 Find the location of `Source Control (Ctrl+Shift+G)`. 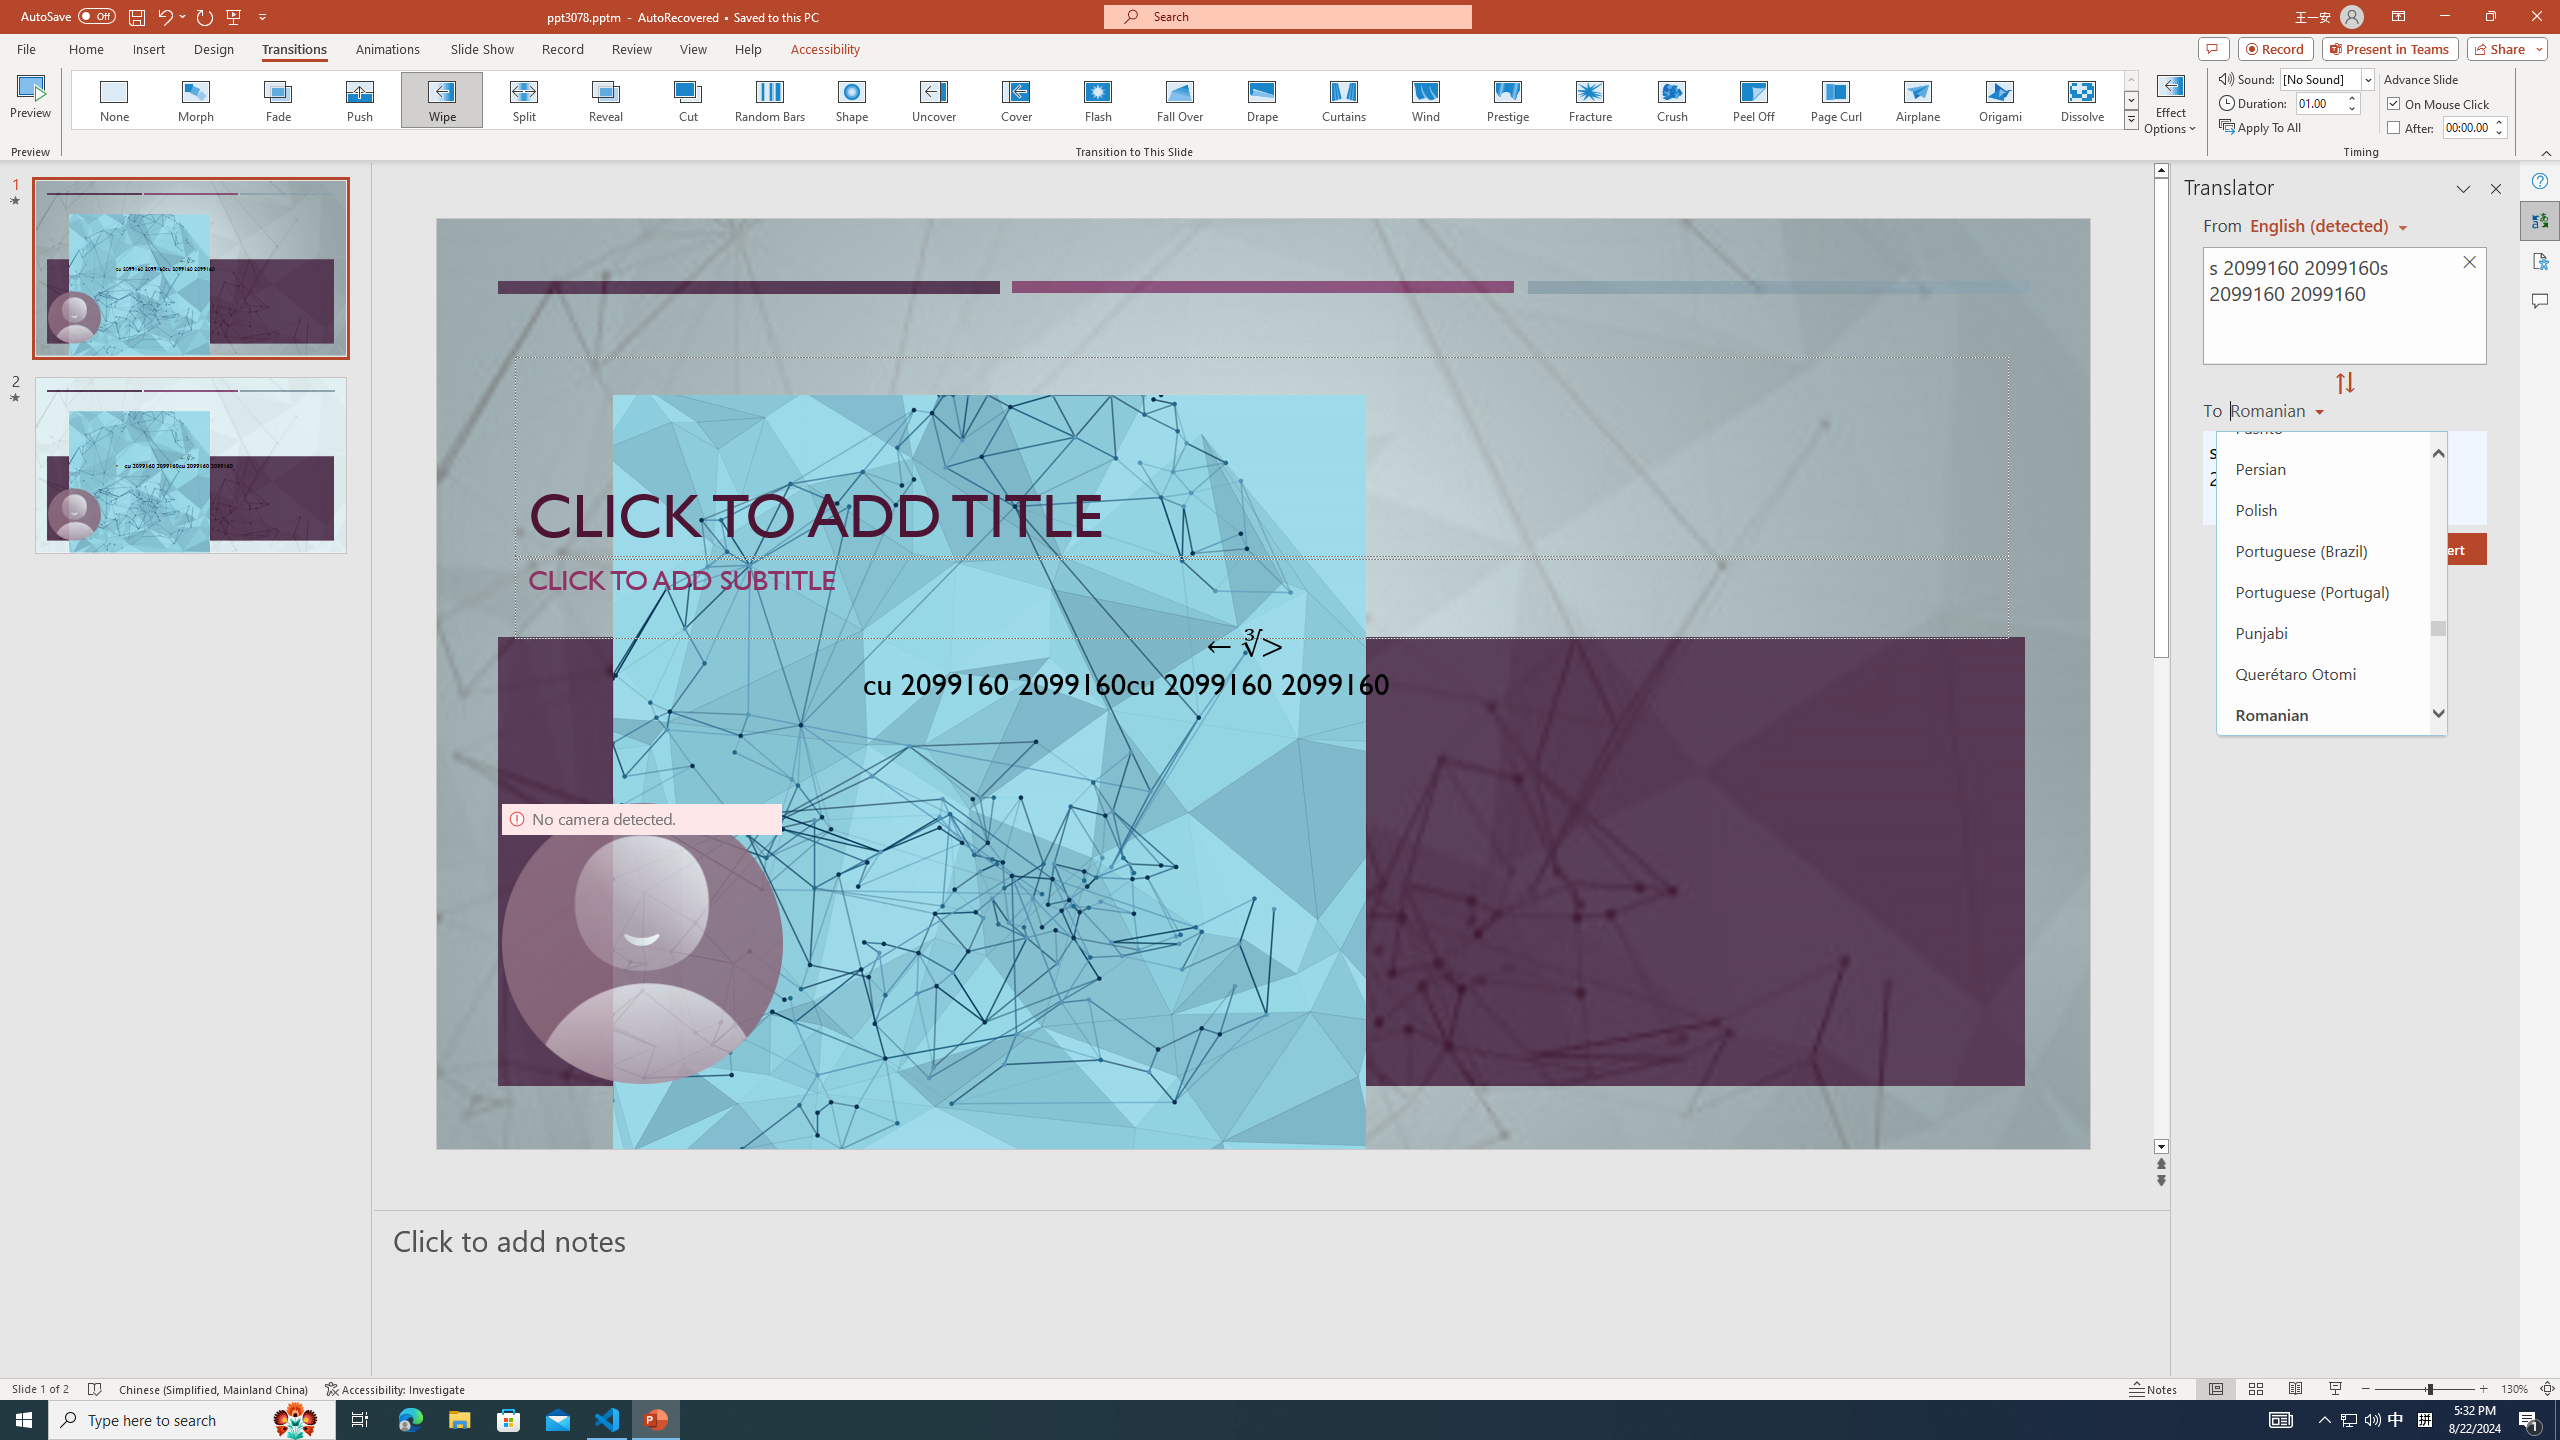

Source Control (Ctrl+Shift+G) is located at coordinates (136, 544).